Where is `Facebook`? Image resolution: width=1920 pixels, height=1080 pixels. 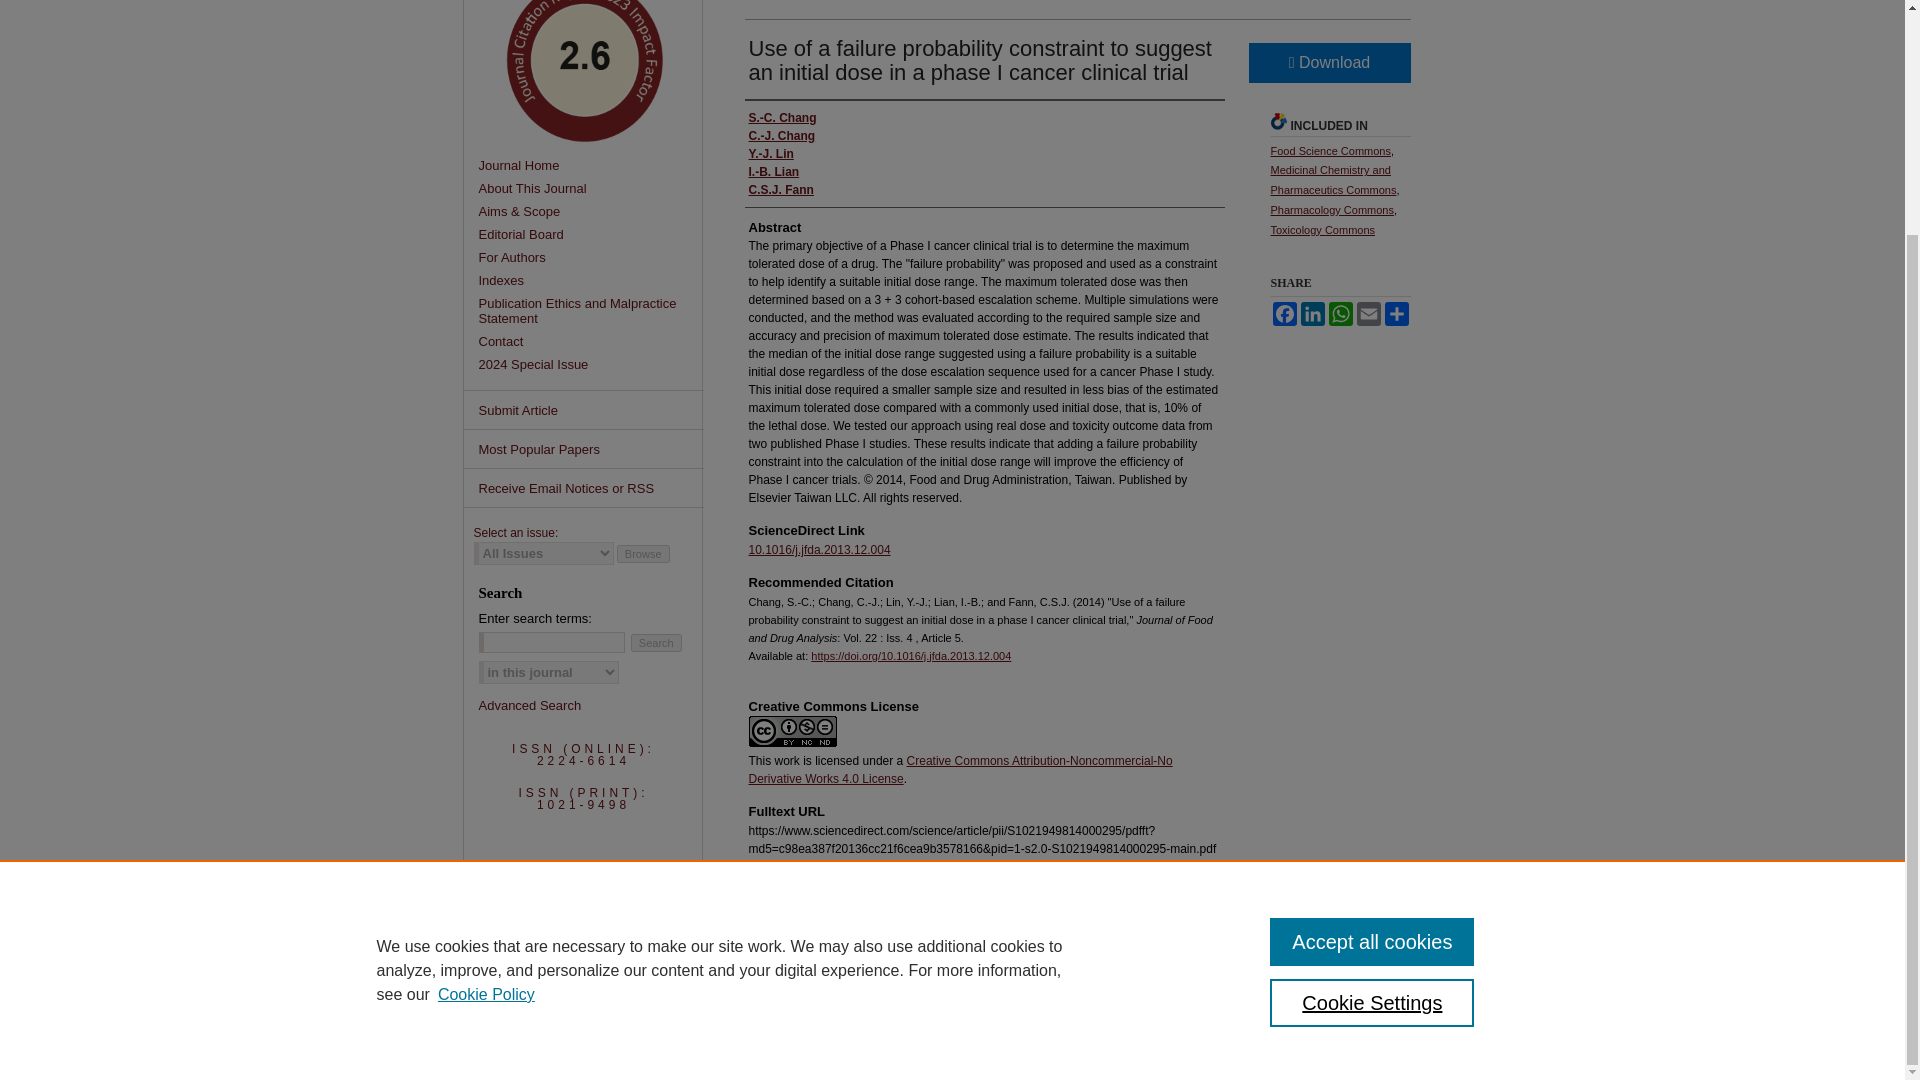 Facebook is located at coordinates (1283, 314).